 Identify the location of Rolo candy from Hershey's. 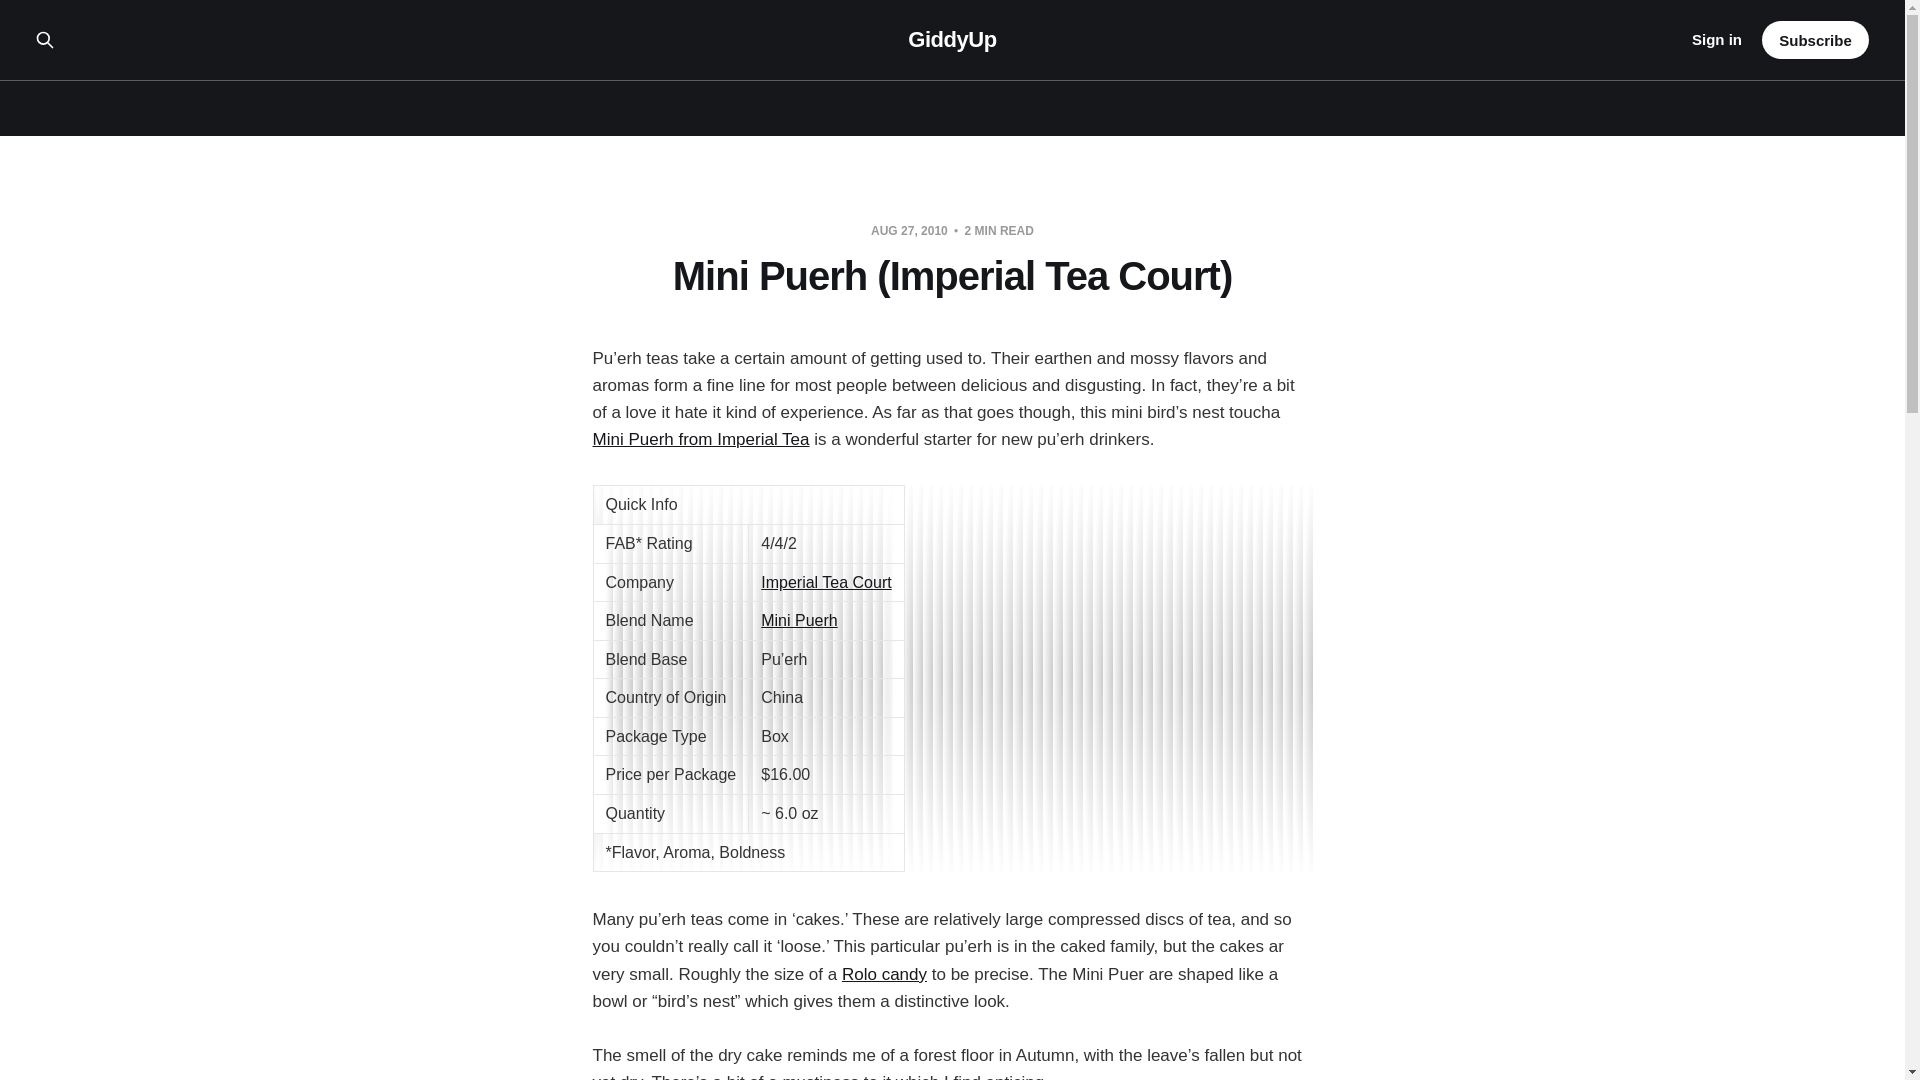
(884, 974).